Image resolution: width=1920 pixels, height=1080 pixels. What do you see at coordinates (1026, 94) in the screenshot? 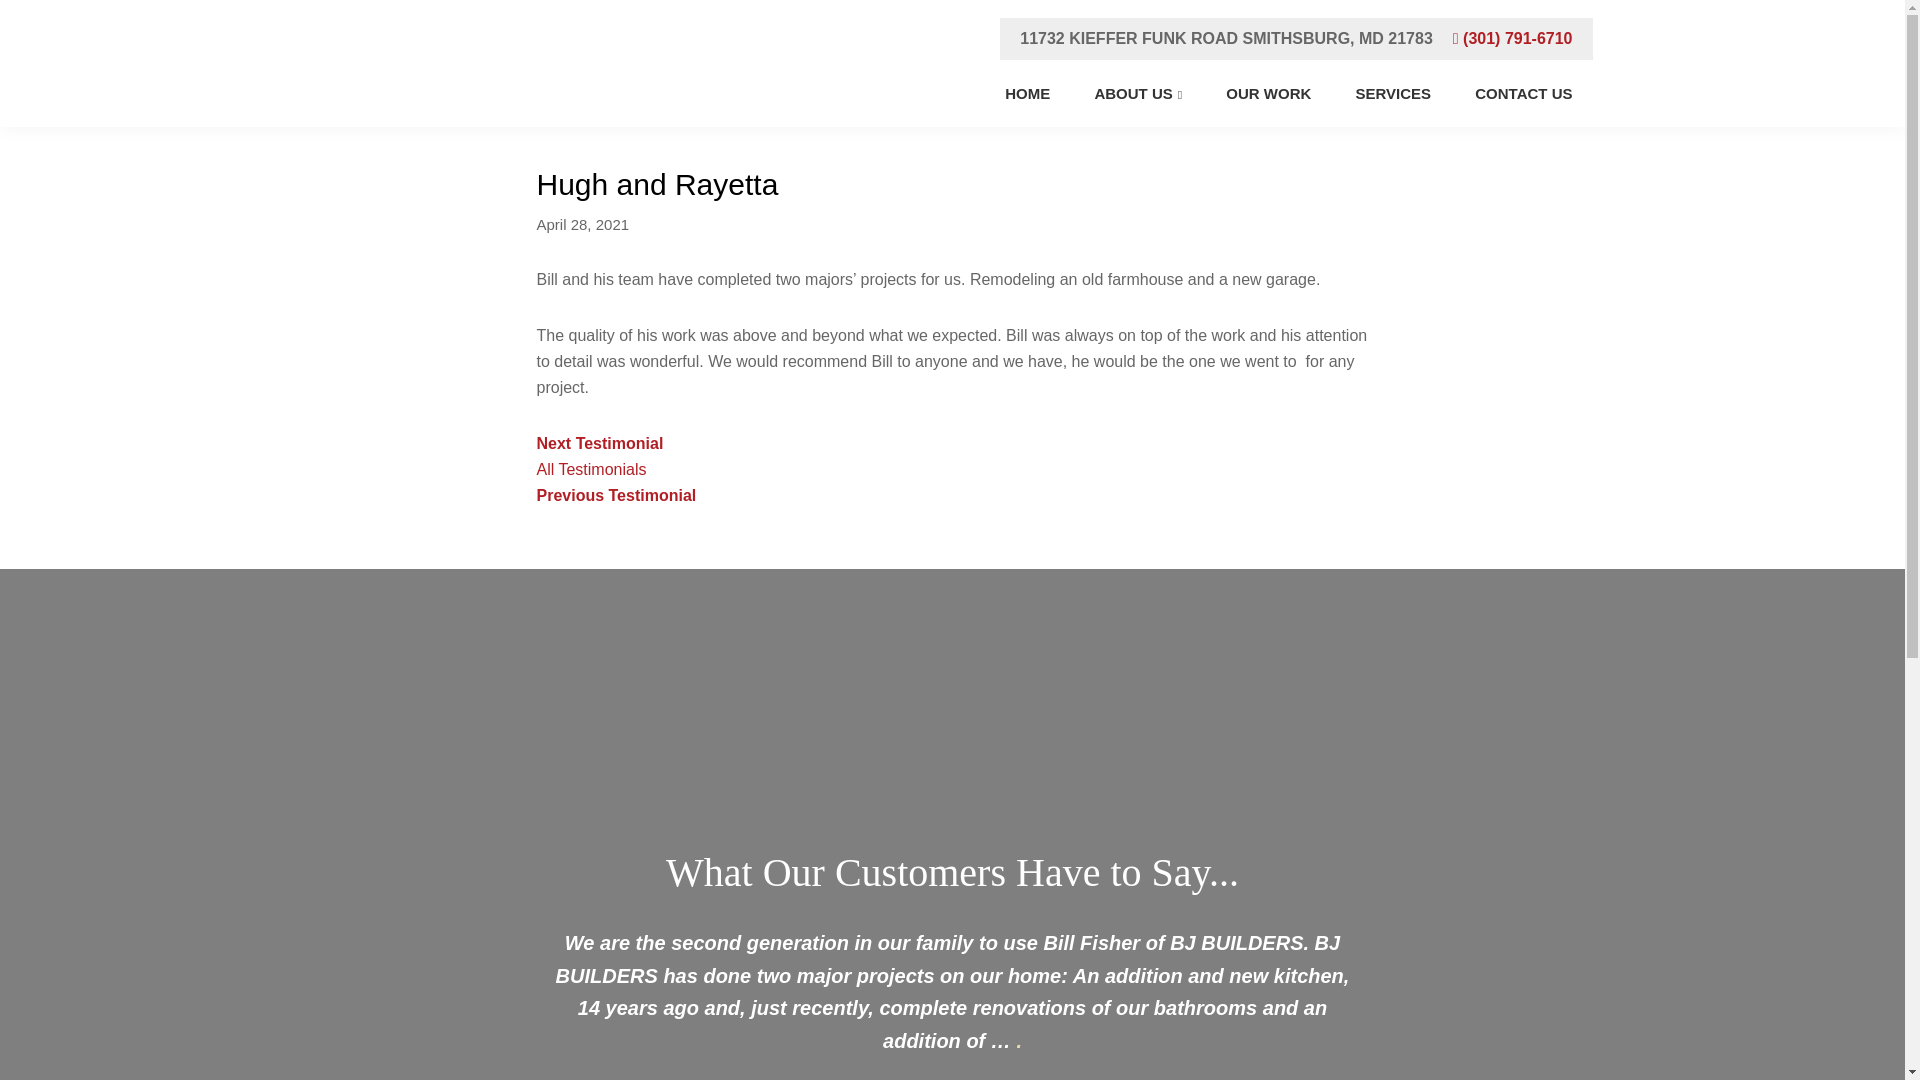
I see `HOME` at bounding box center [1026, 94].